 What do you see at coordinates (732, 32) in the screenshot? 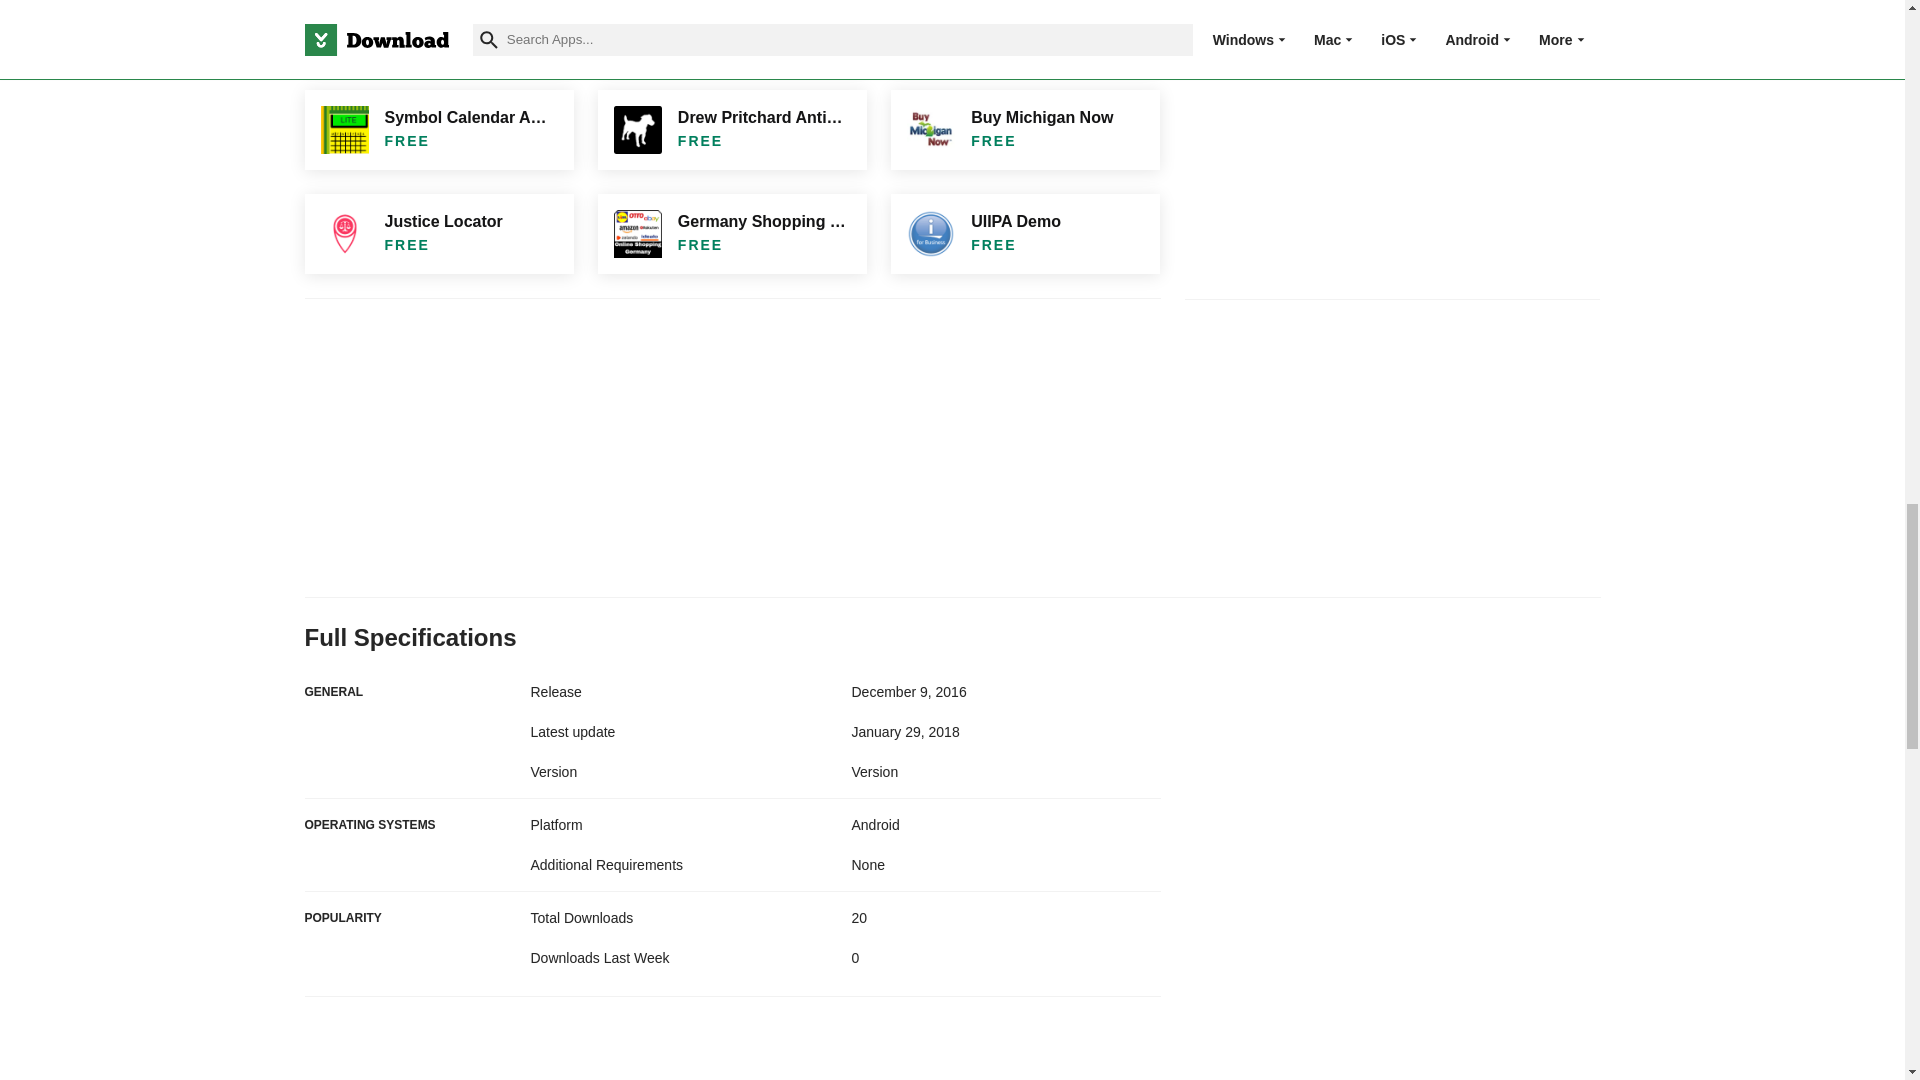
I see `House Wiring Electrical Diagram` at bounding box center [732, 32].